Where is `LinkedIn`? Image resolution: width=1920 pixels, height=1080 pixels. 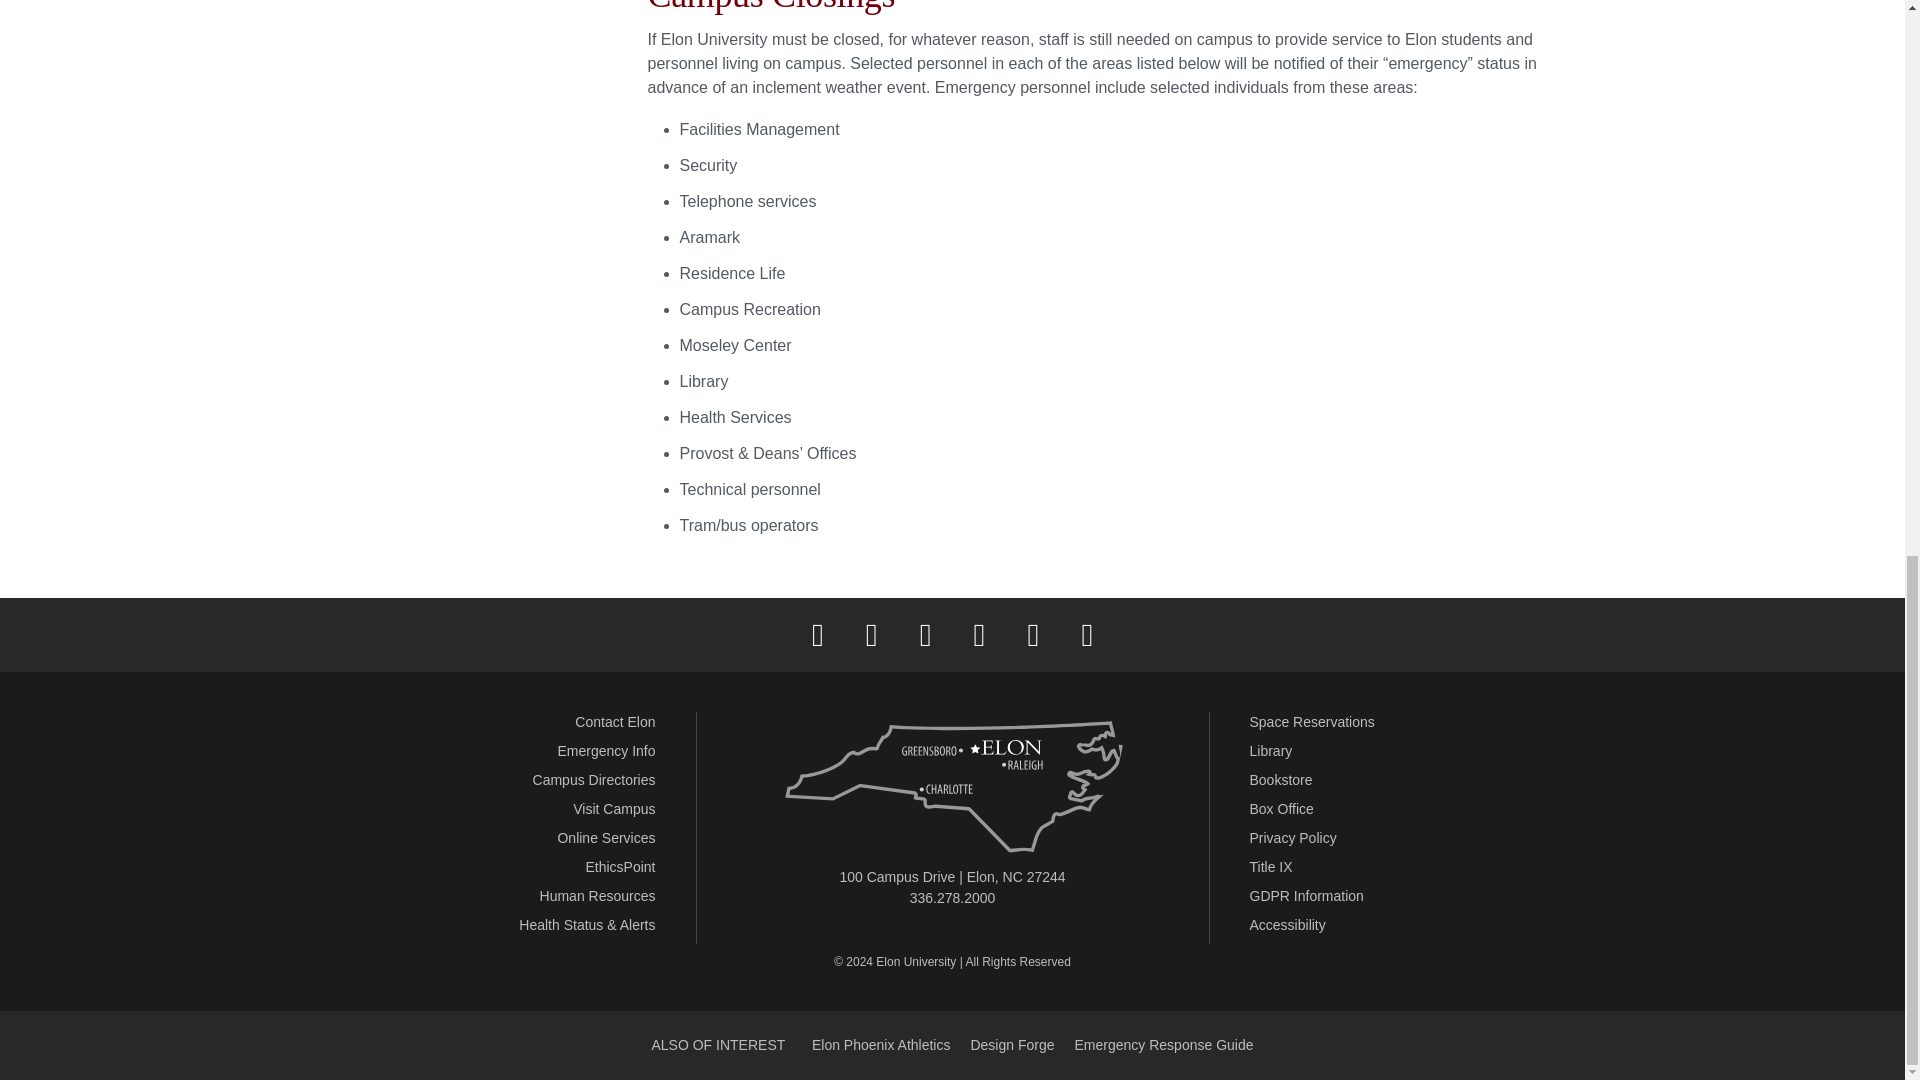
LinkedIn is located at coordinates (979, 634).